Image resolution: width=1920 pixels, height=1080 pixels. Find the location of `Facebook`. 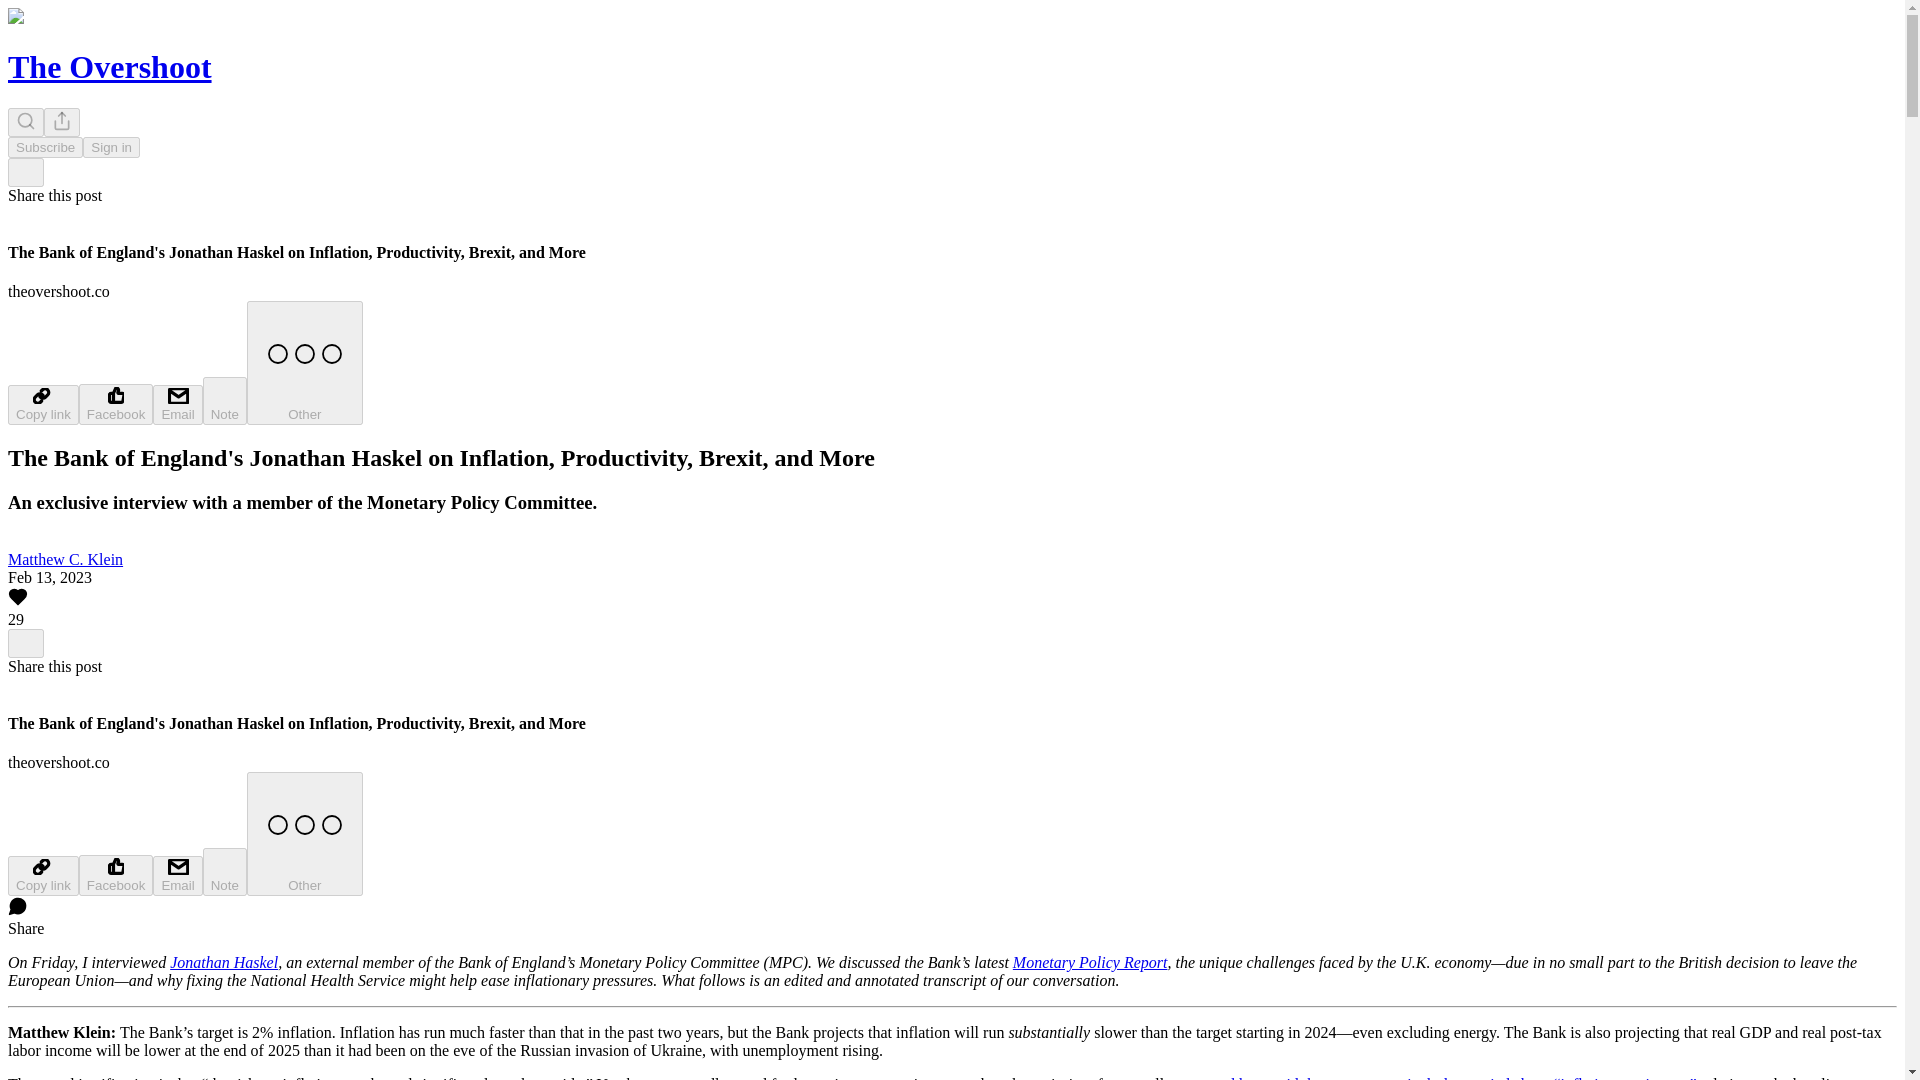

Facebook is located at coordinates (116, 404).